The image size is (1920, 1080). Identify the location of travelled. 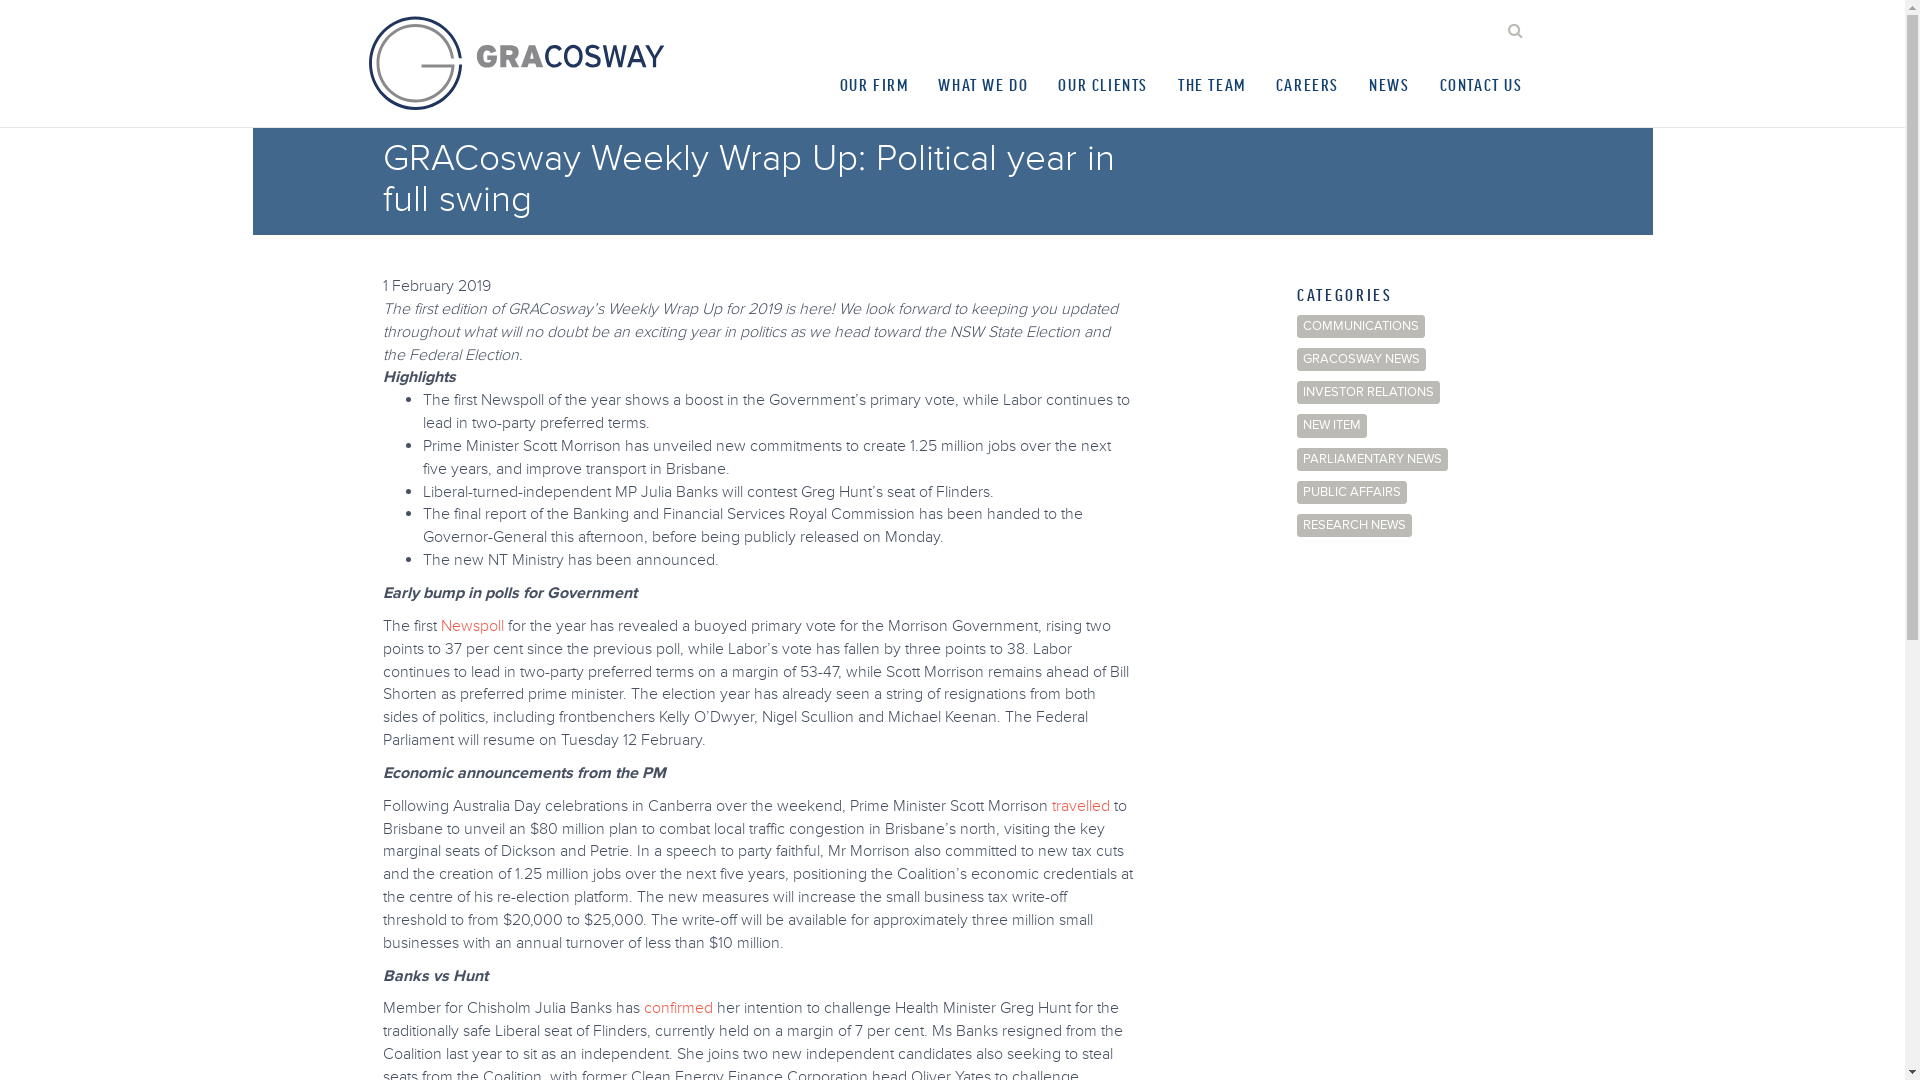
(1081, 806).